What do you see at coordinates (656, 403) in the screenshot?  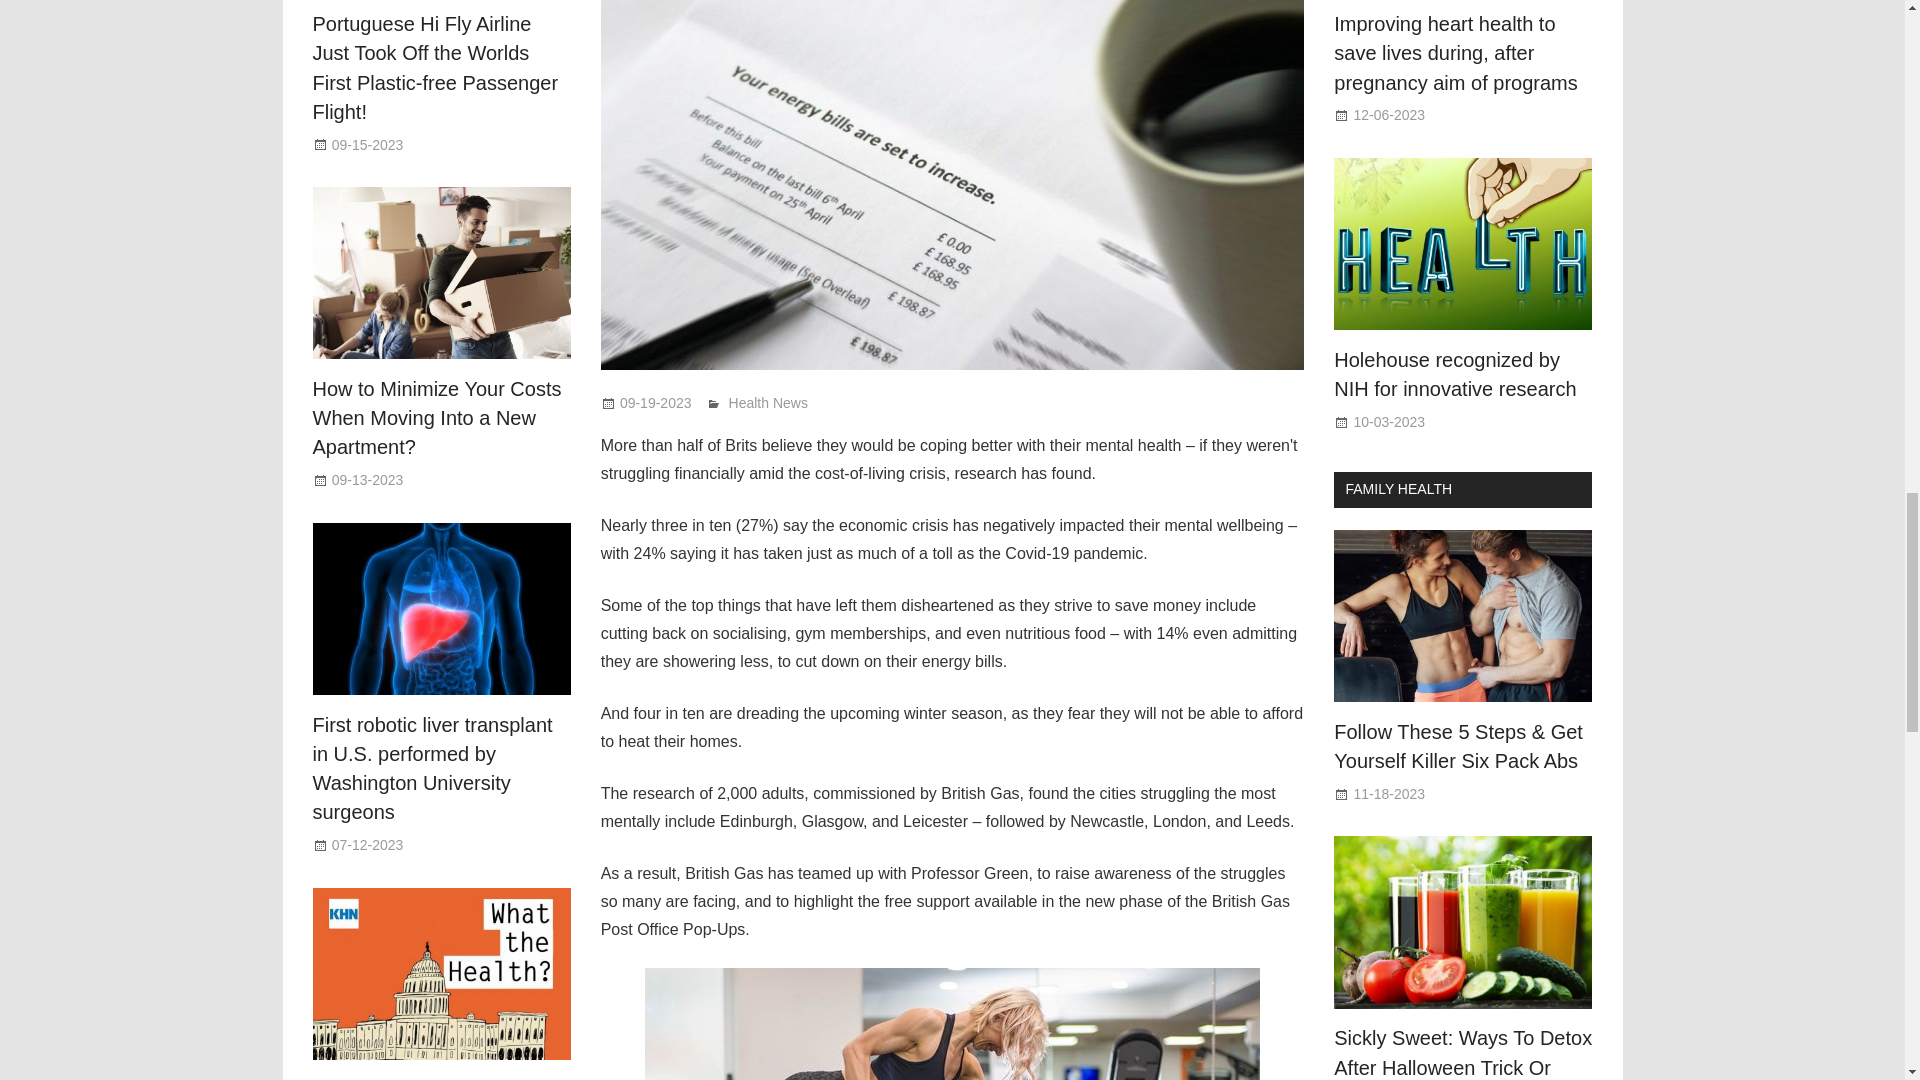 I see `09-19-2023` at bounding box center [656, 403].